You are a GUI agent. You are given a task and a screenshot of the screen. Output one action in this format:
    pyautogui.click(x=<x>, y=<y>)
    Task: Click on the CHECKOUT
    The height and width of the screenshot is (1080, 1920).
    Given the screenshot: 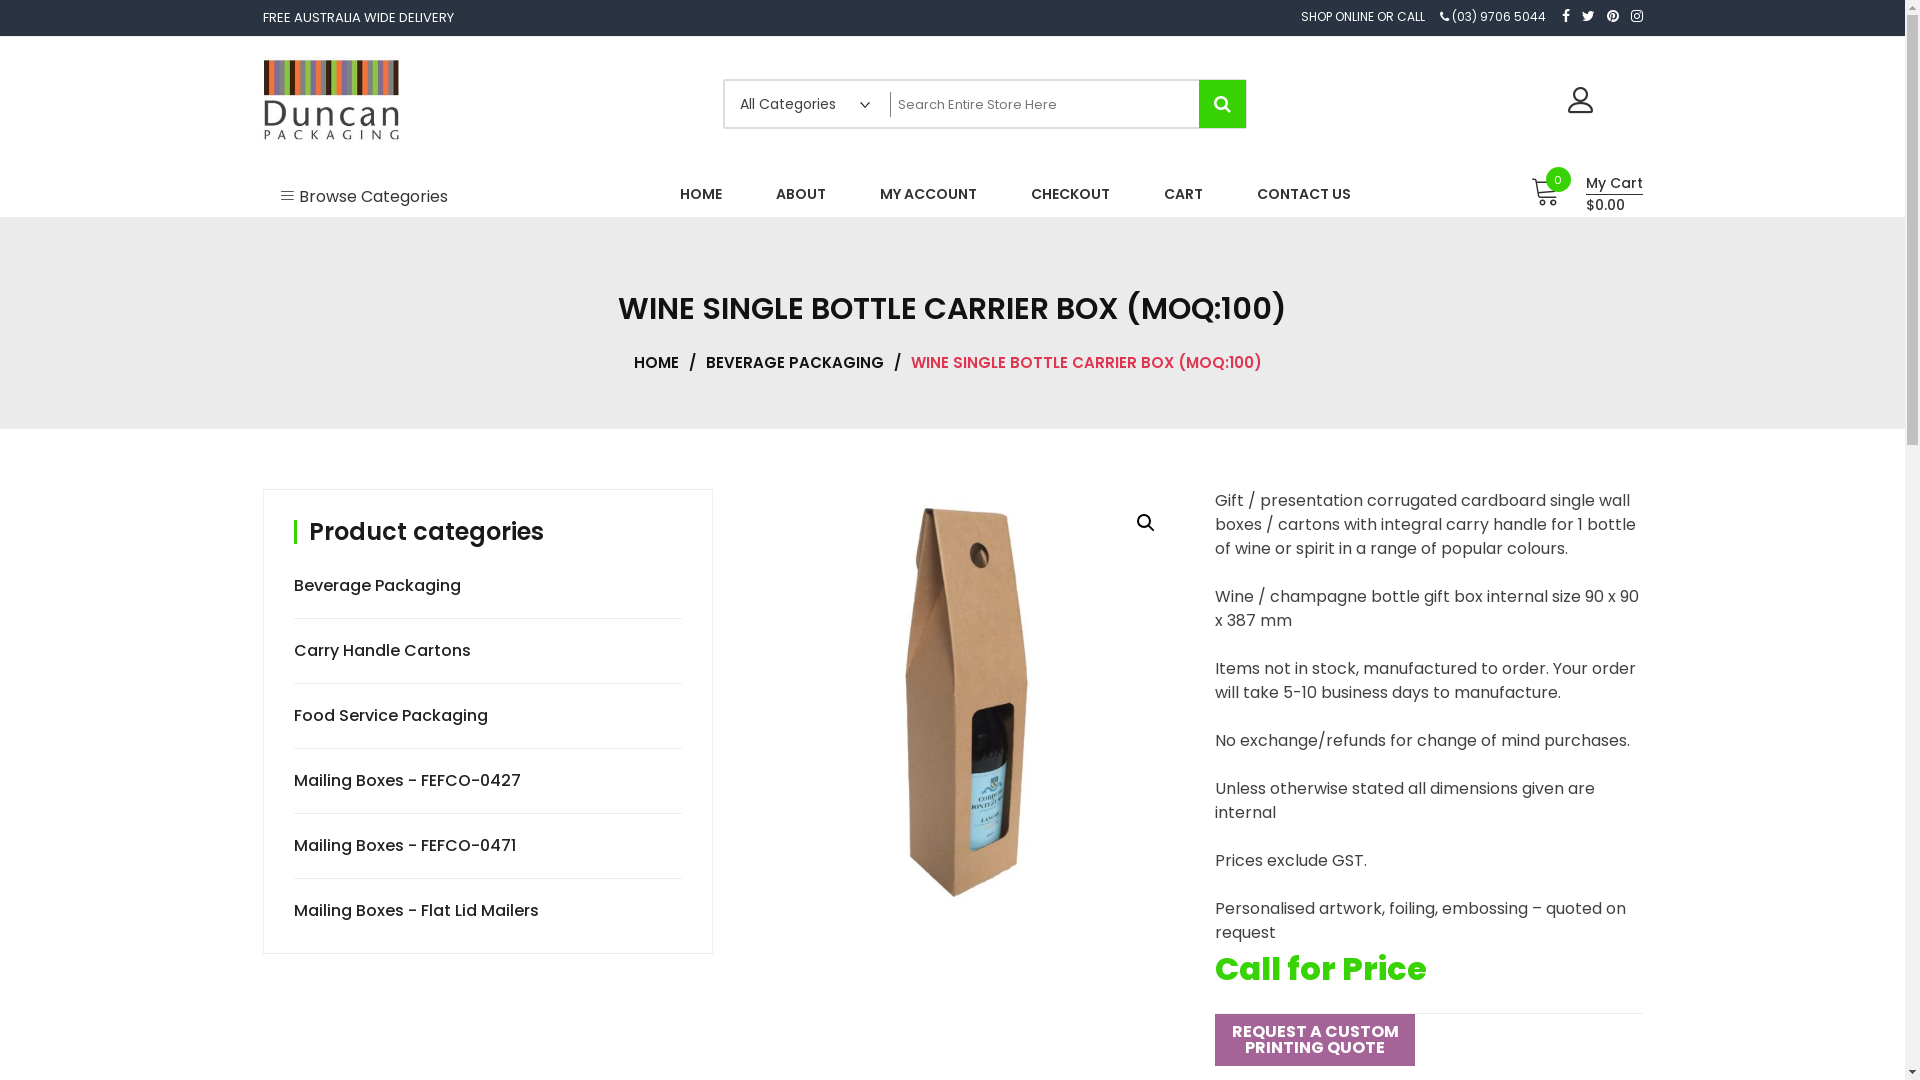 What is the action you would take?
    pyautogui.click(x=1070, y=194)
    